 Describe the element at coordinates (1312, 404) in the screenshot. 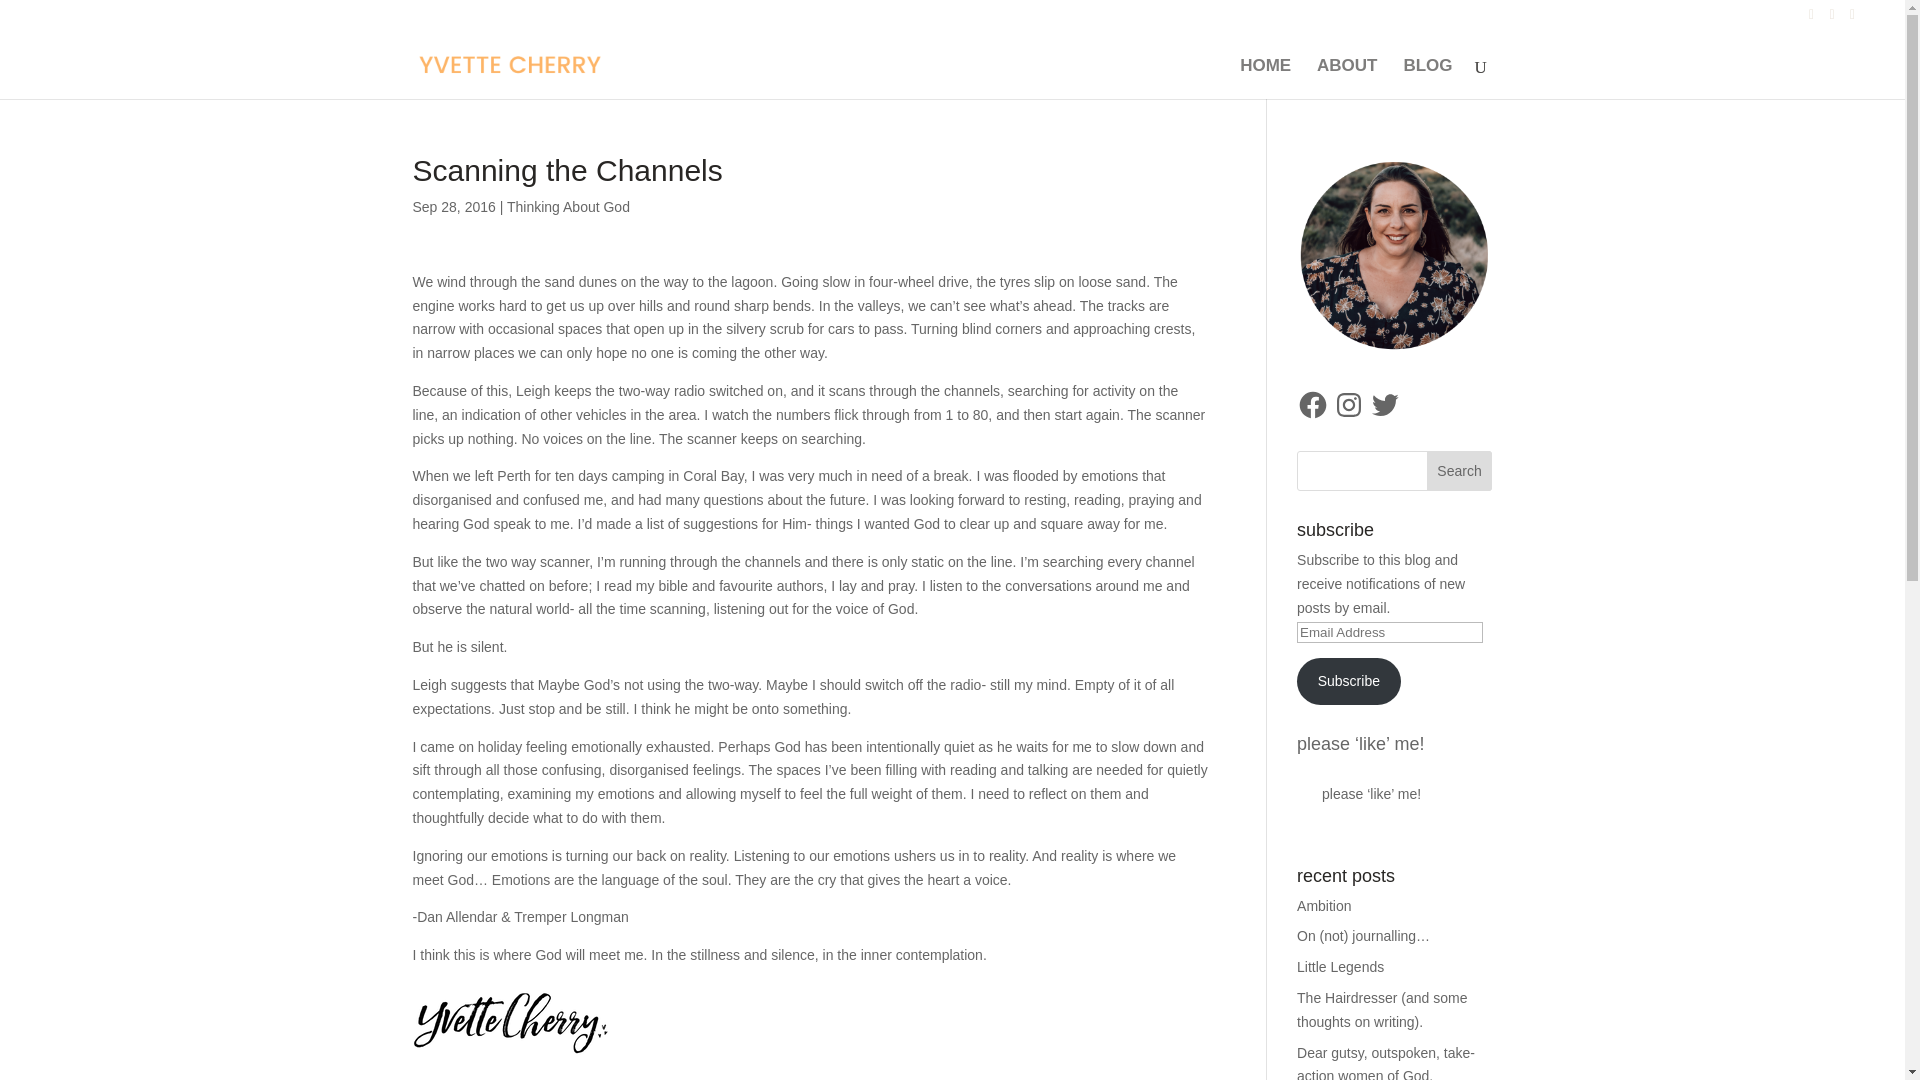

I see `Facebook` at that location.